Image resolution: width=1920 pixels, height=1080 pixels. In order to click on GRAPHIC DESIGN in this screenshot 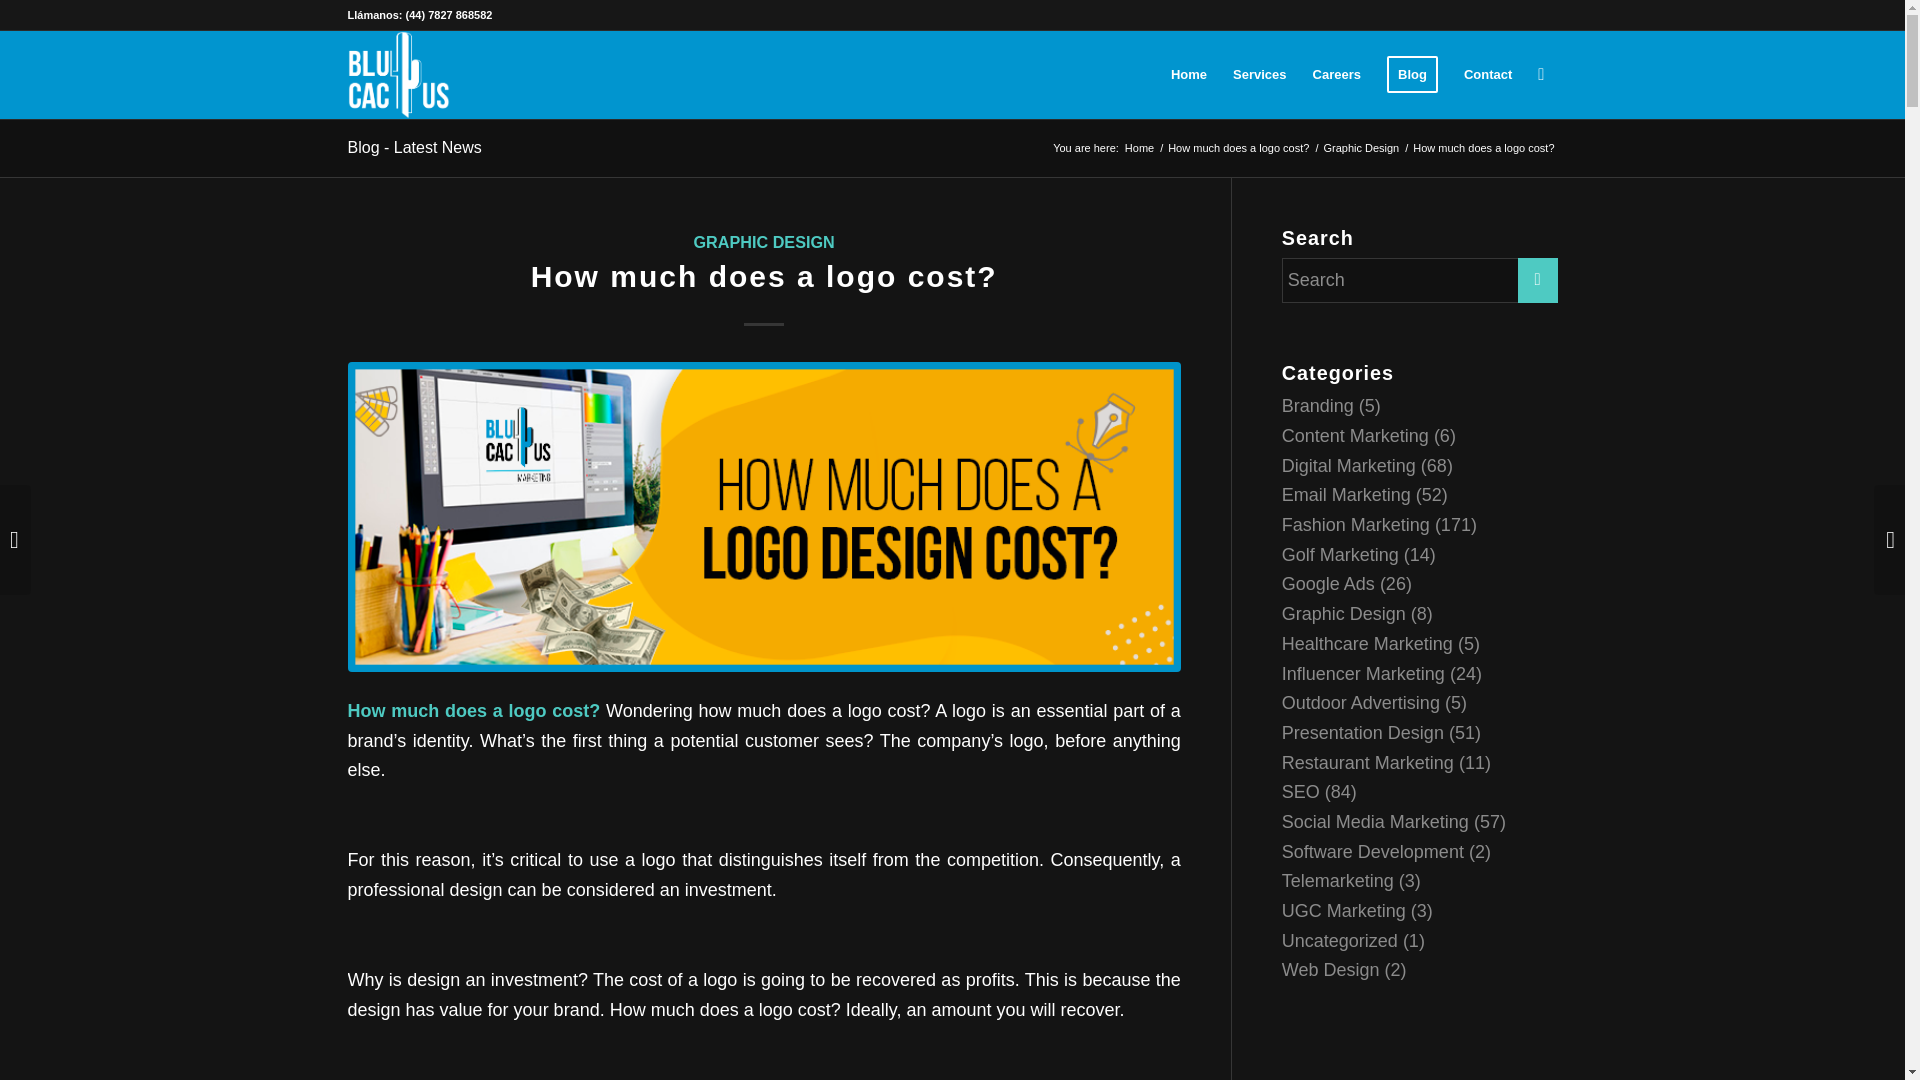, I will do `click(764, 242)`.